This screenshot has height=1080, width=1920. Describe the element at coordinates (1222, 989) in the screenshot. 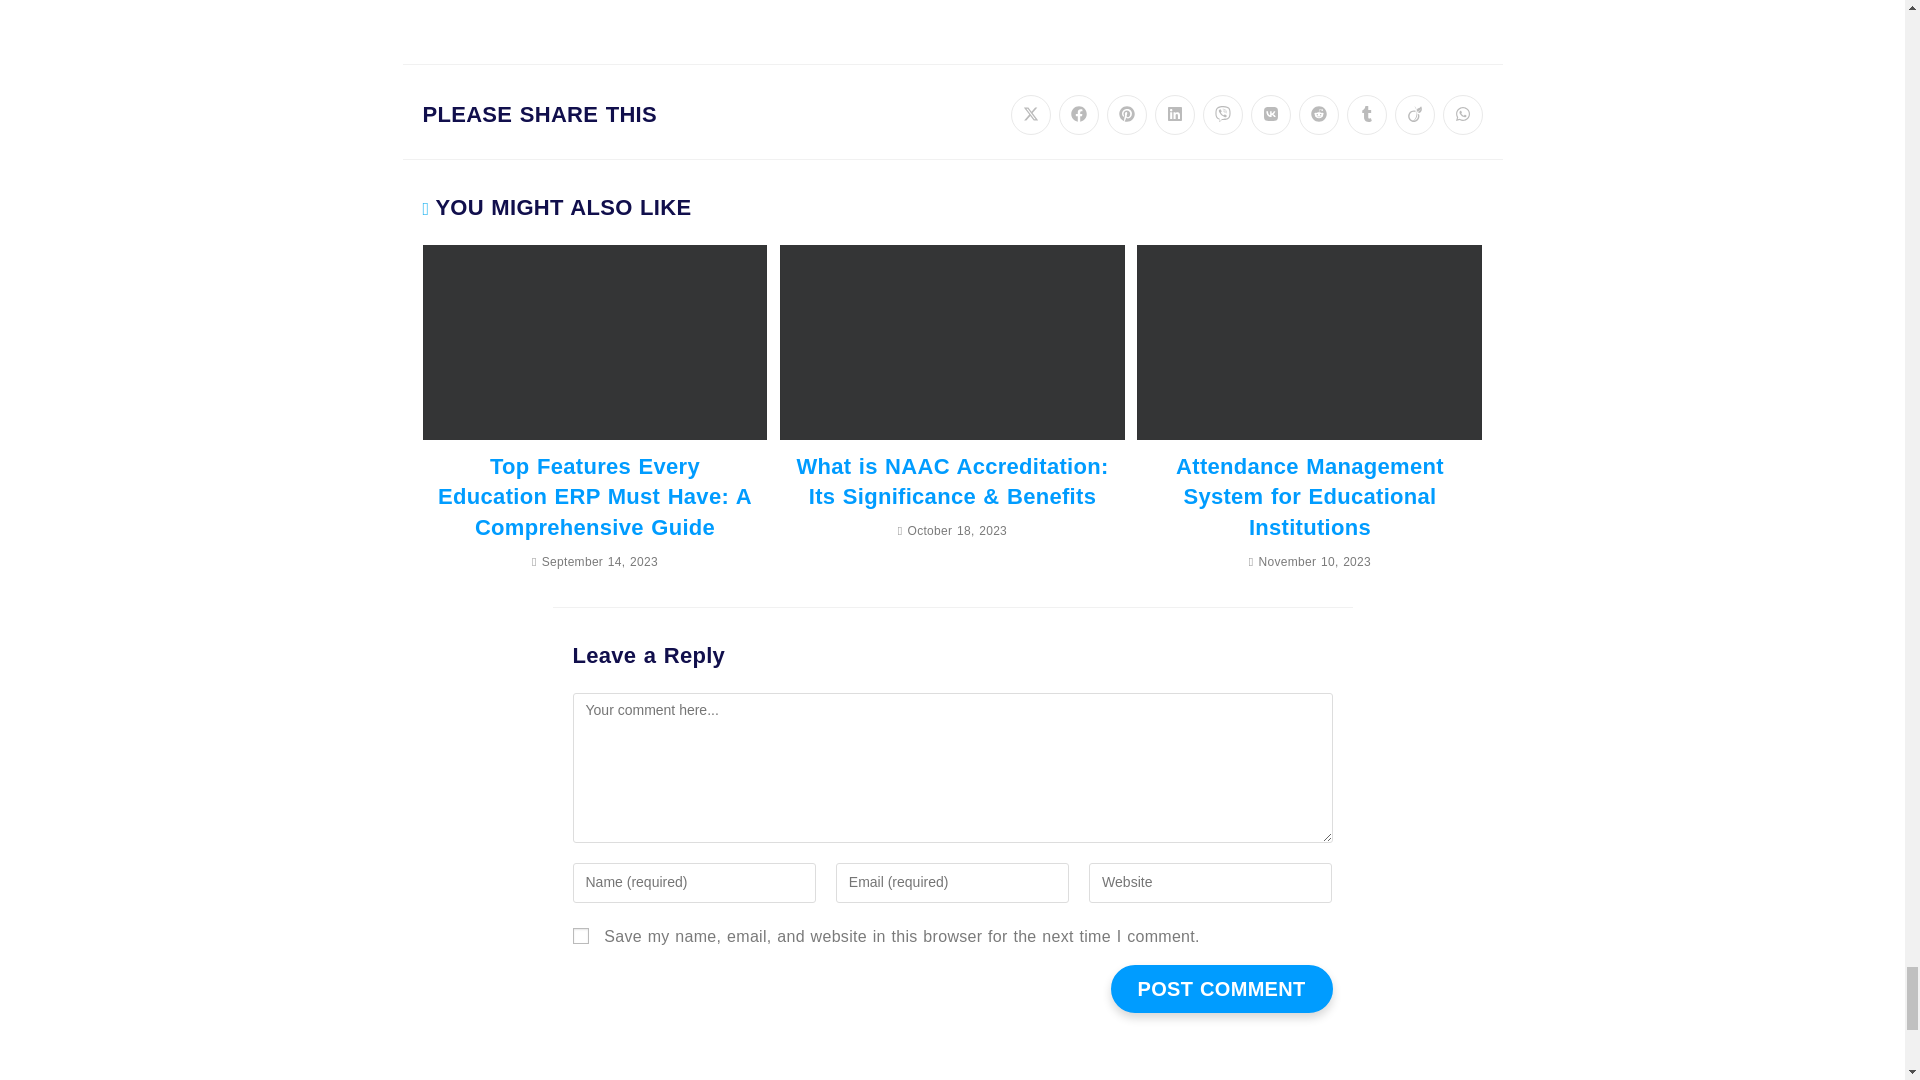

I see `Post Comment` at that location.